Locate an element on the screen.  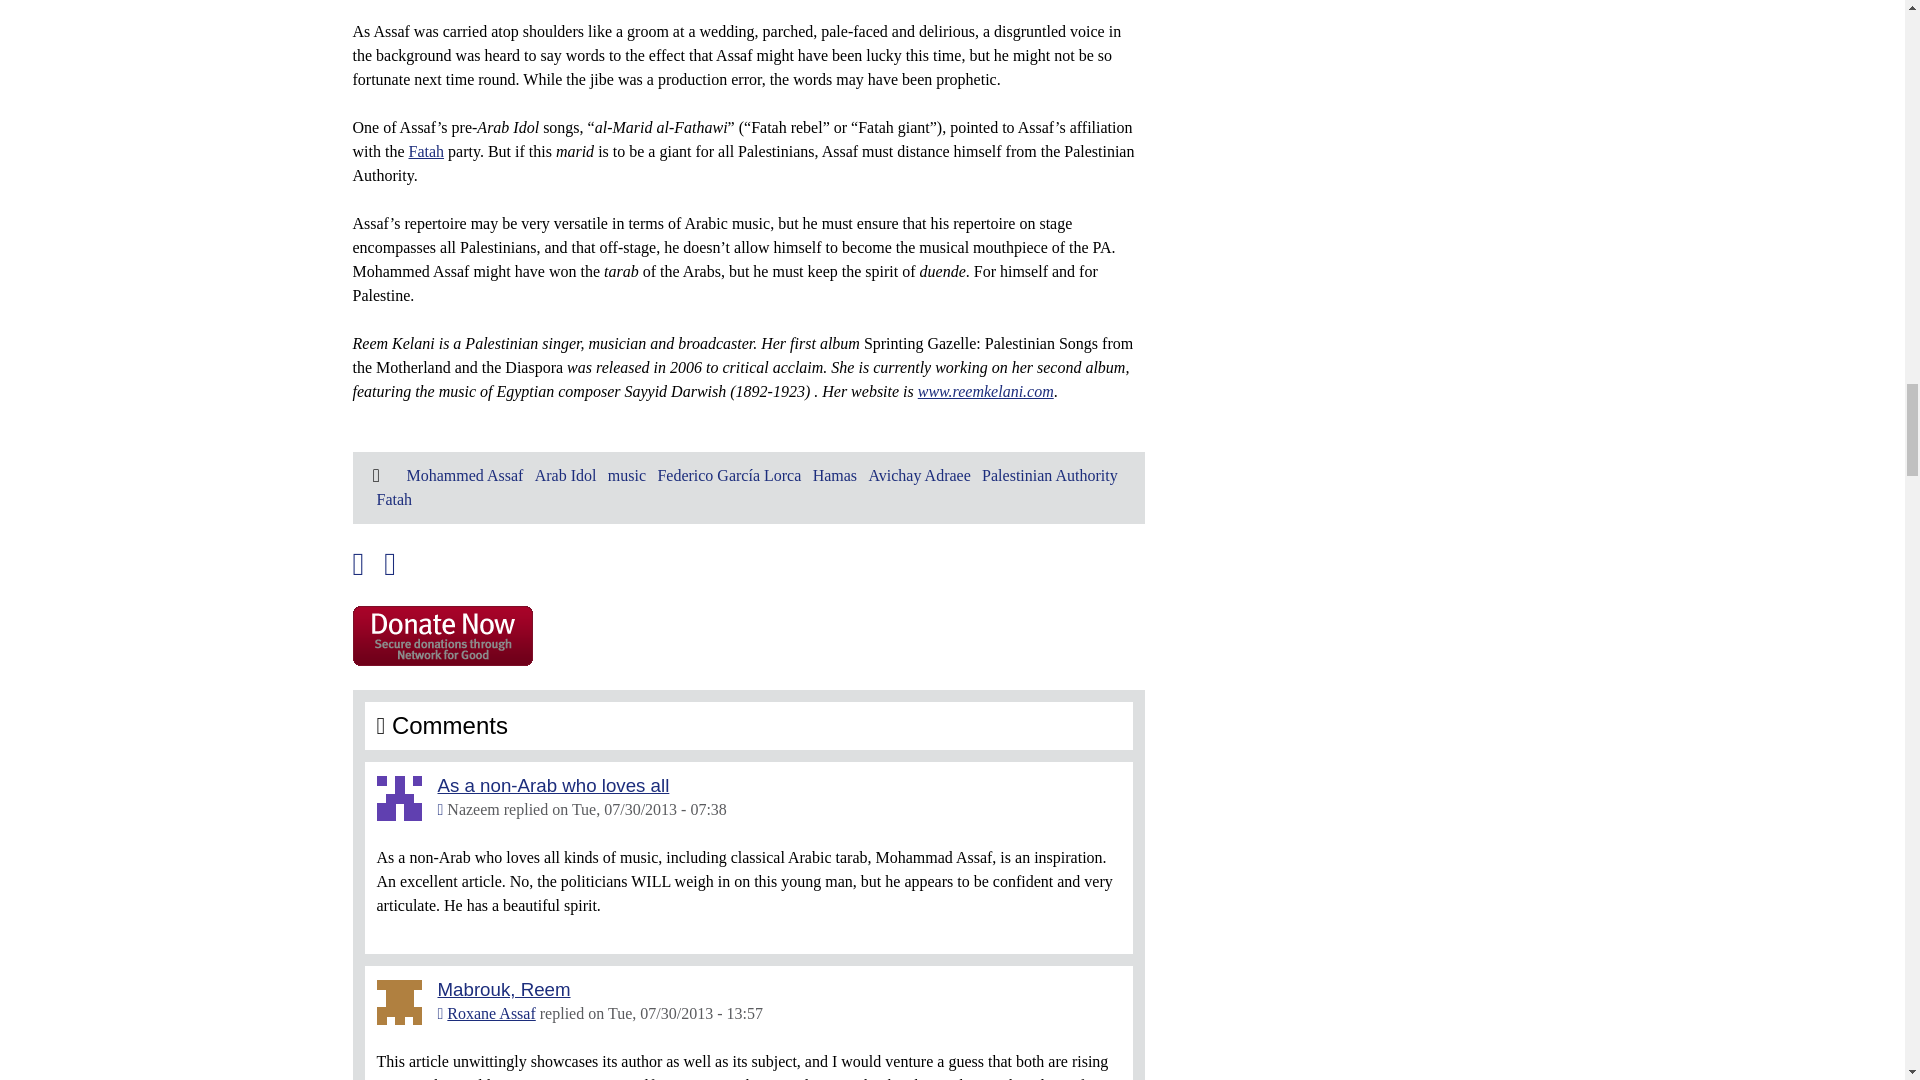
Avichay Adraee is located at coordinates (918, 474).